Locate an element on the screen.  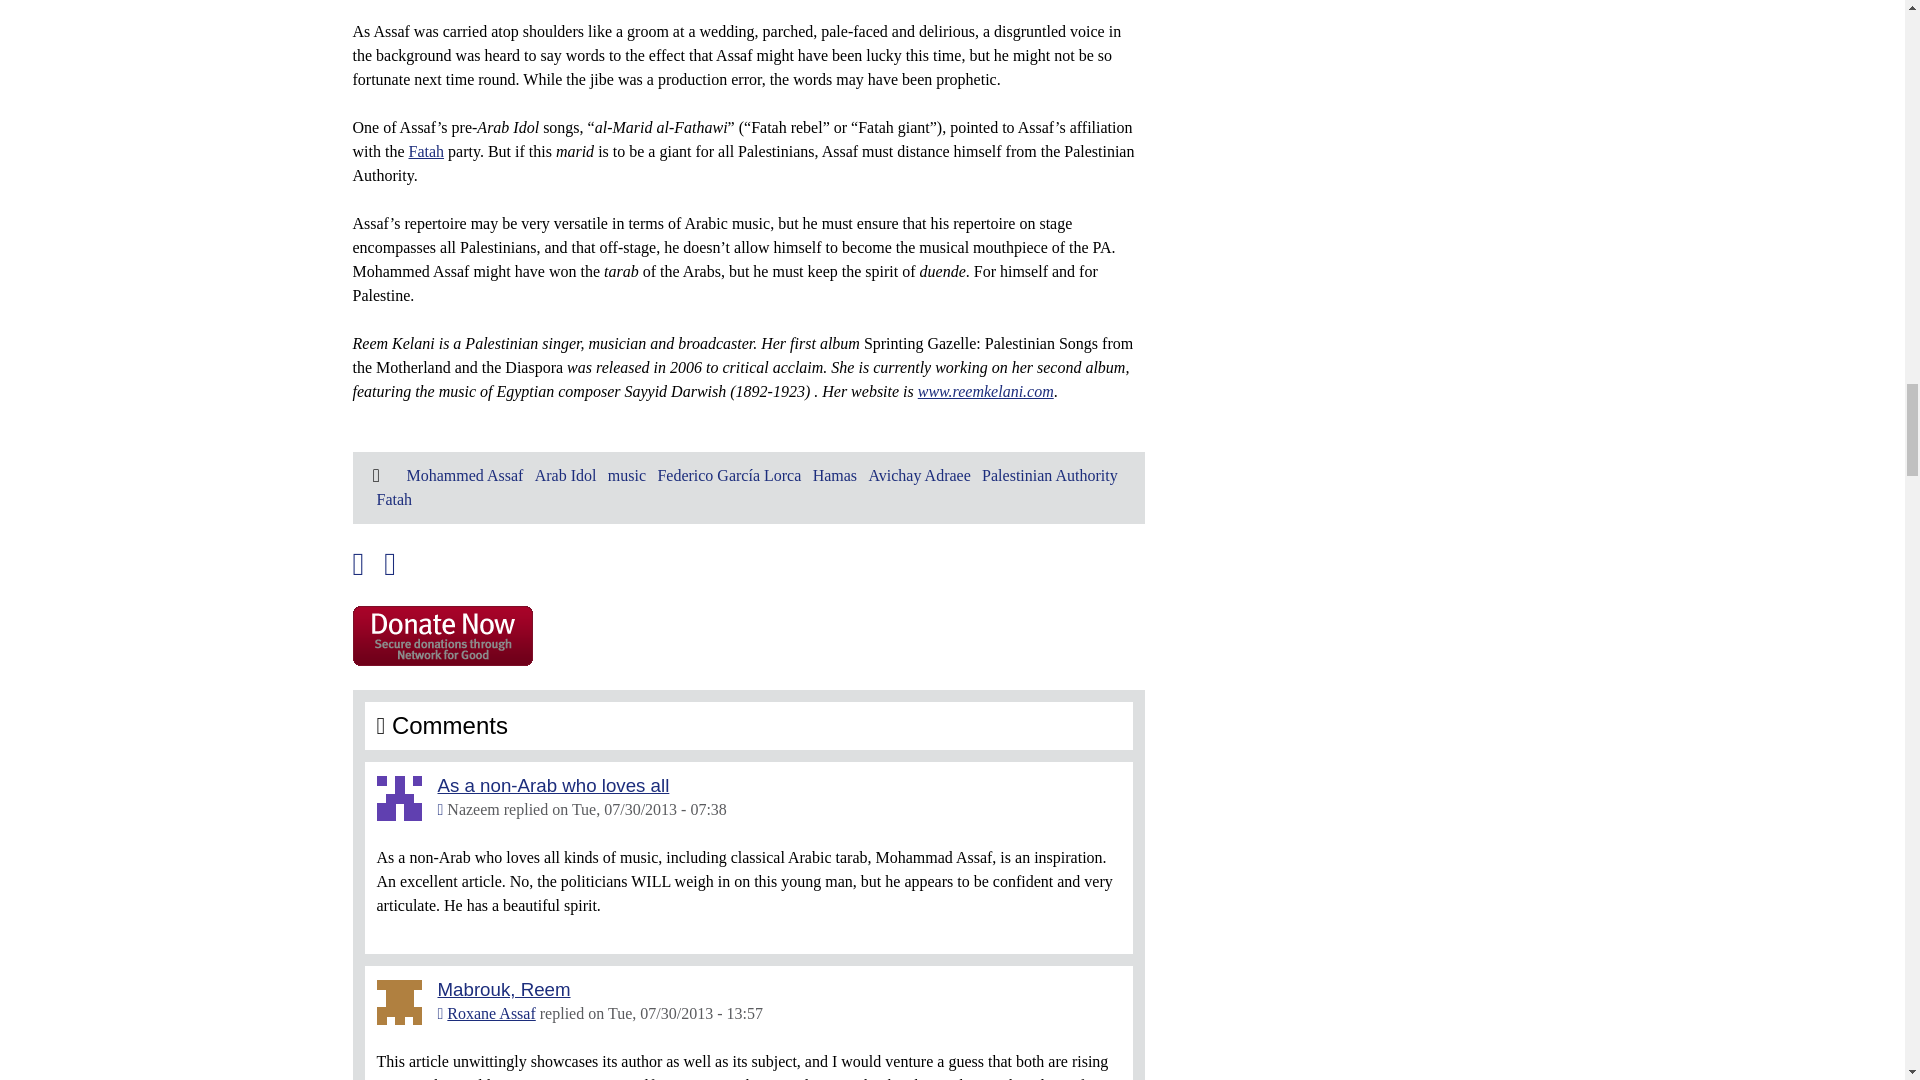
Avichay Adraee is located at coordinates (918, 474).